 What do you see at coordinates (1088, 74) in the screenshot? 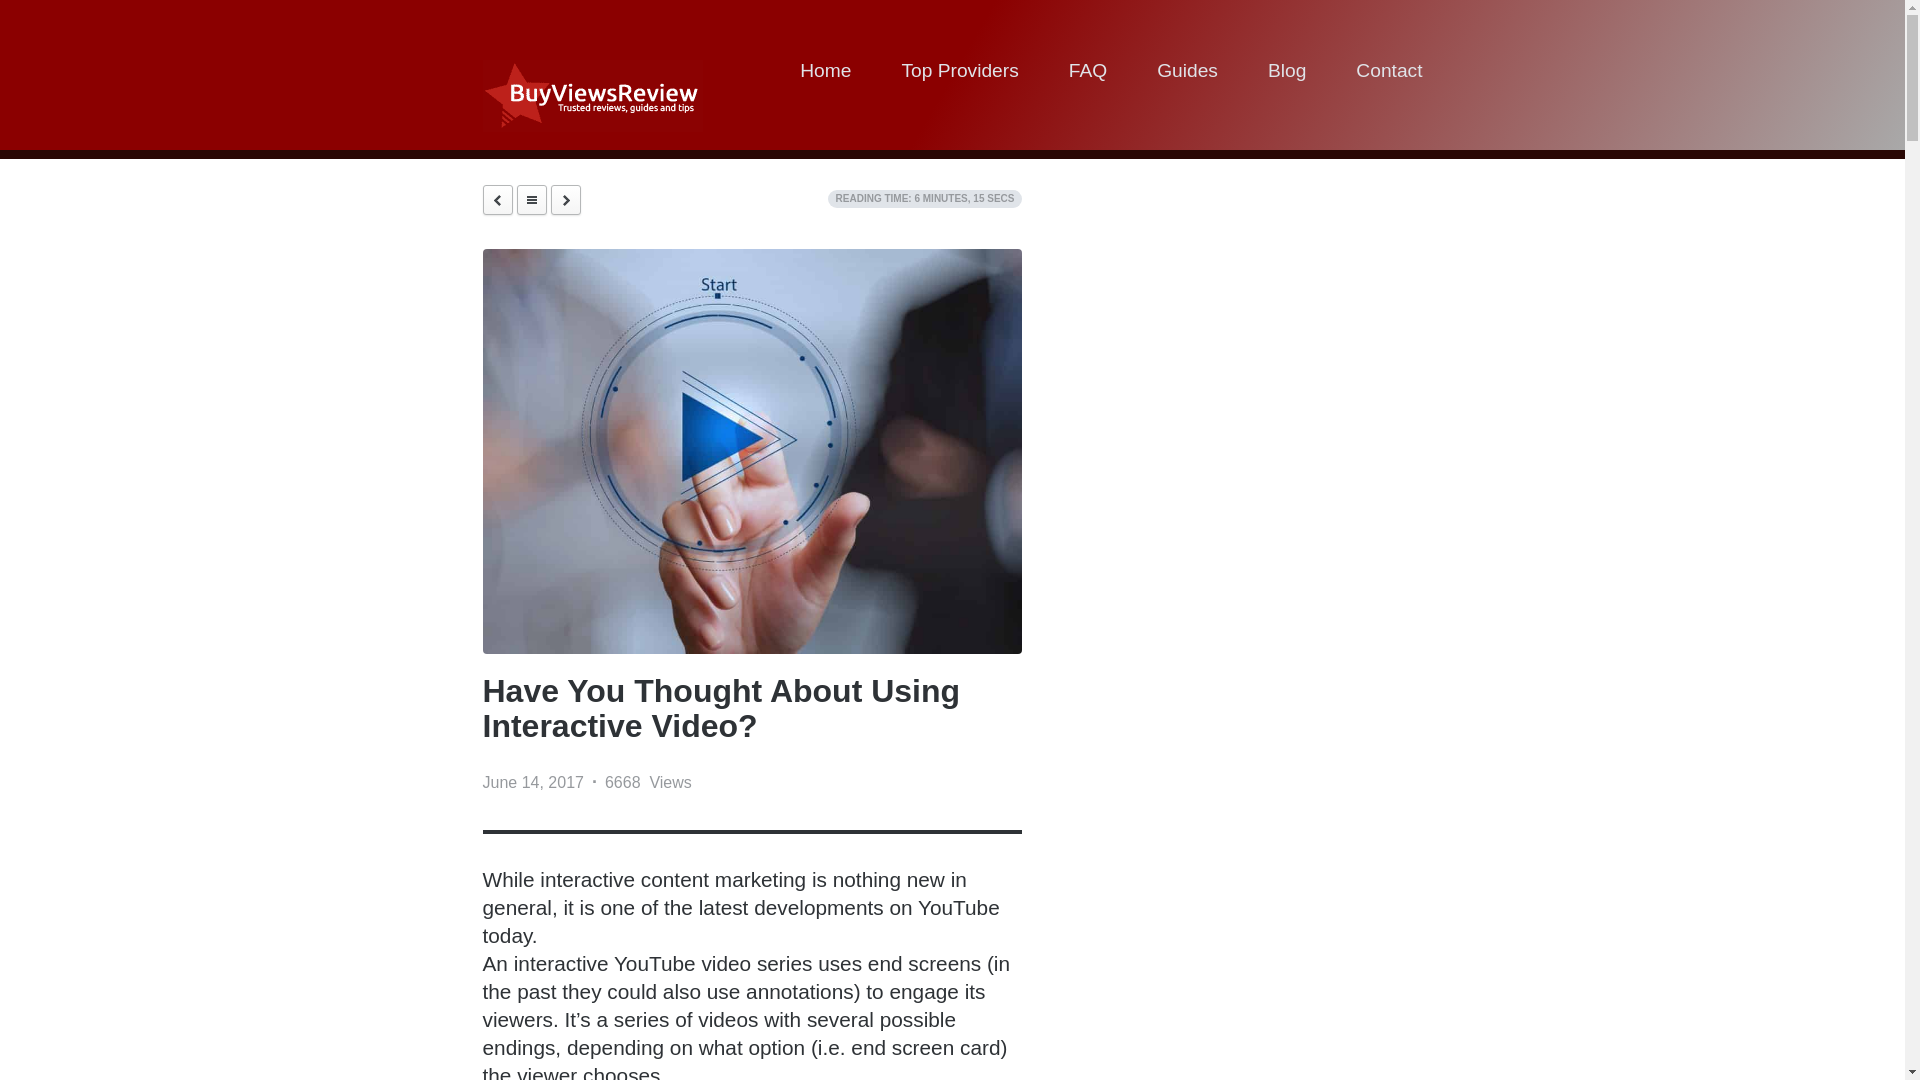
I see `FAQ` at bounding box center [1088, 74].